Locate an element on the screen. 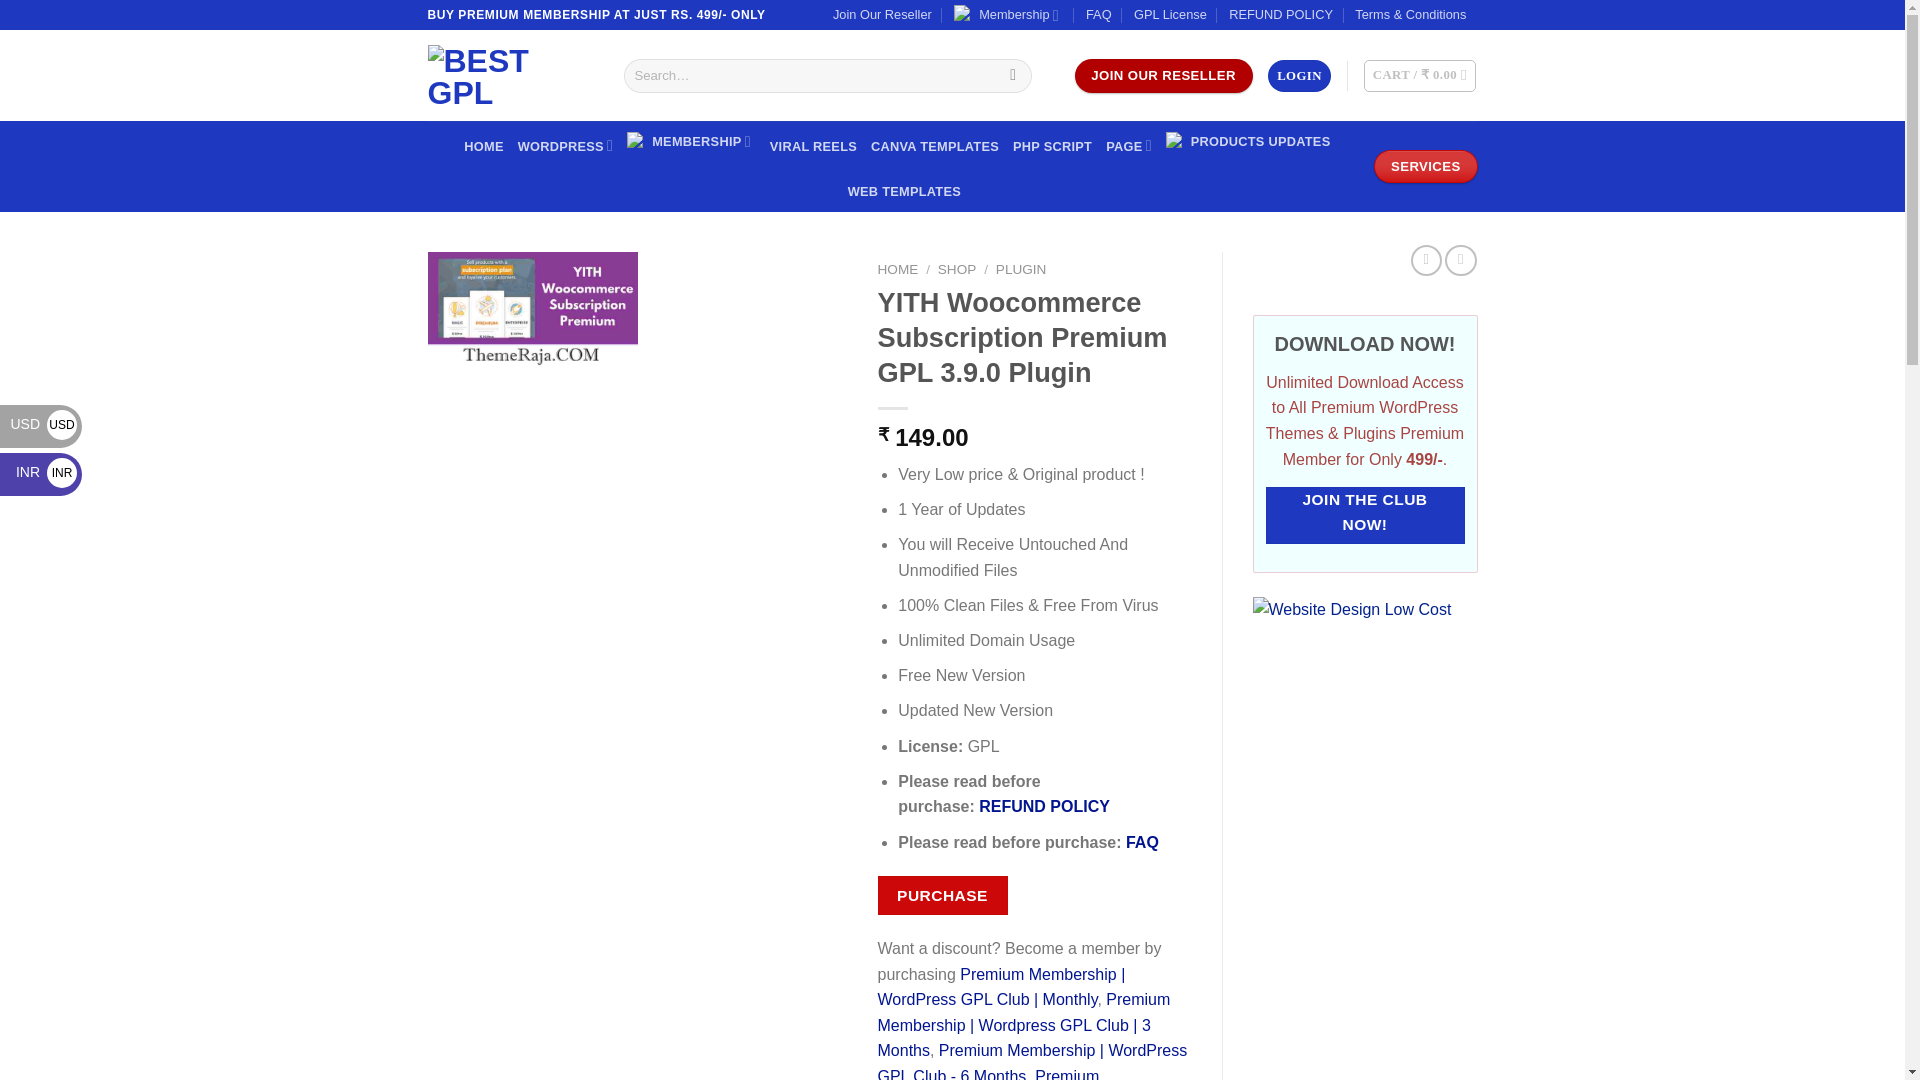 The width and height of the screenshot is (1920, 1080). MEMBERSHIP is located at coordinates (692, 141).